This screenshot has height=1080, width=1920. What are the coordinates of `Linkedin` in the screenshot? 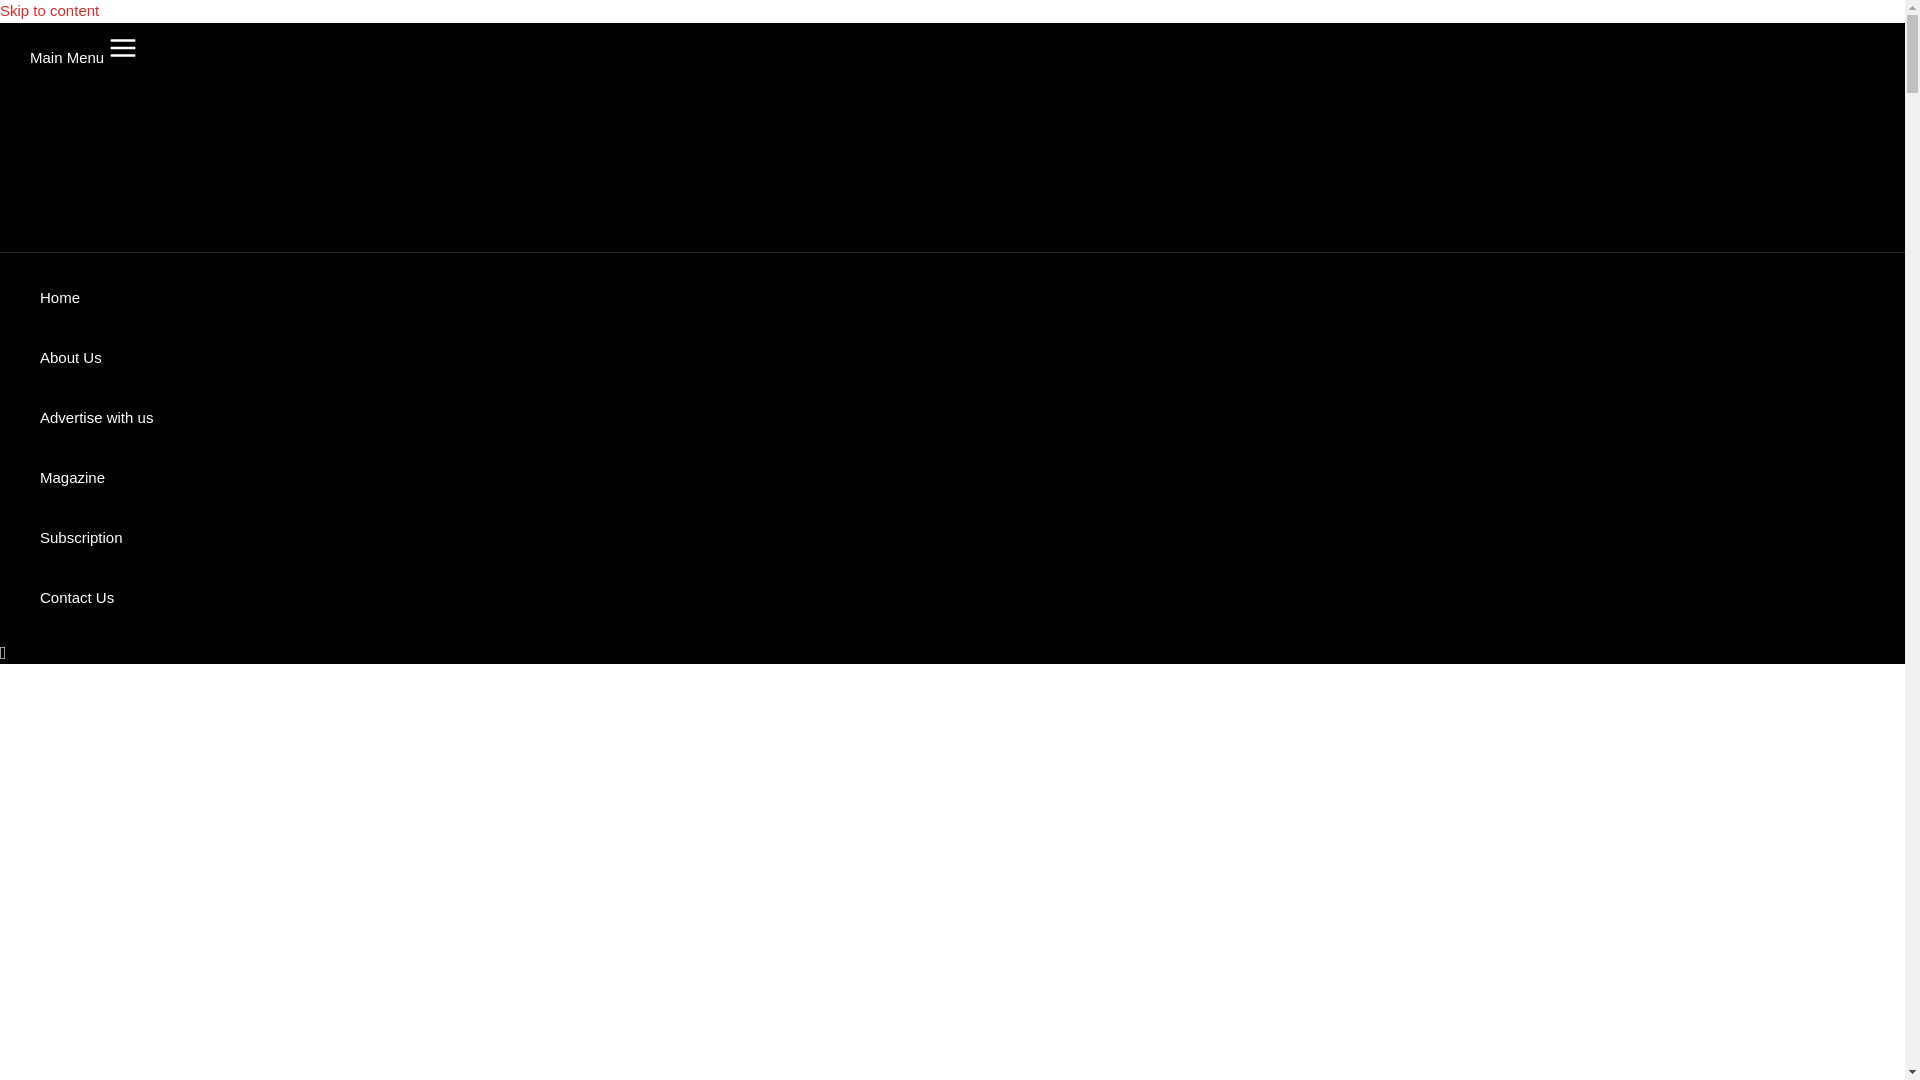 It's located at (317, 871).